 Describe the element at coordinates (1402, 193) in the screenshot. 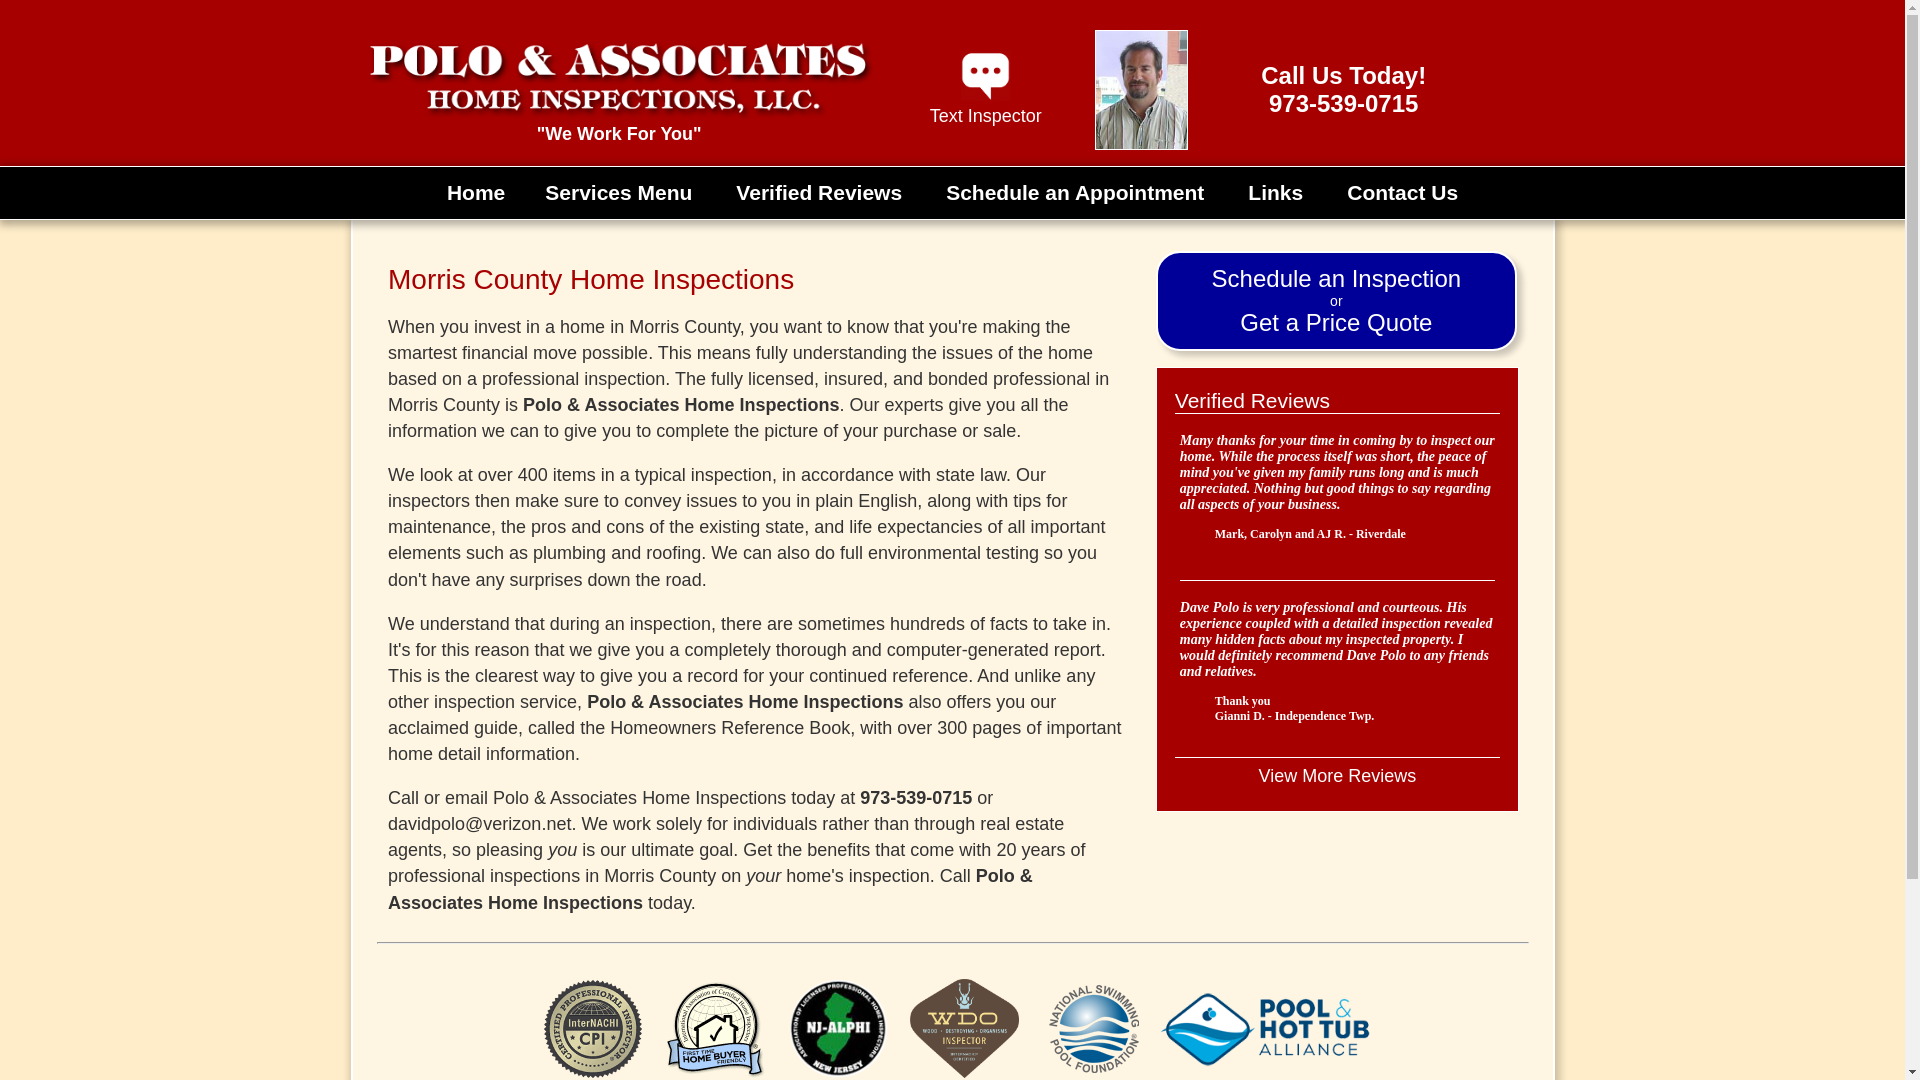

I see `Contact Us` at that location.